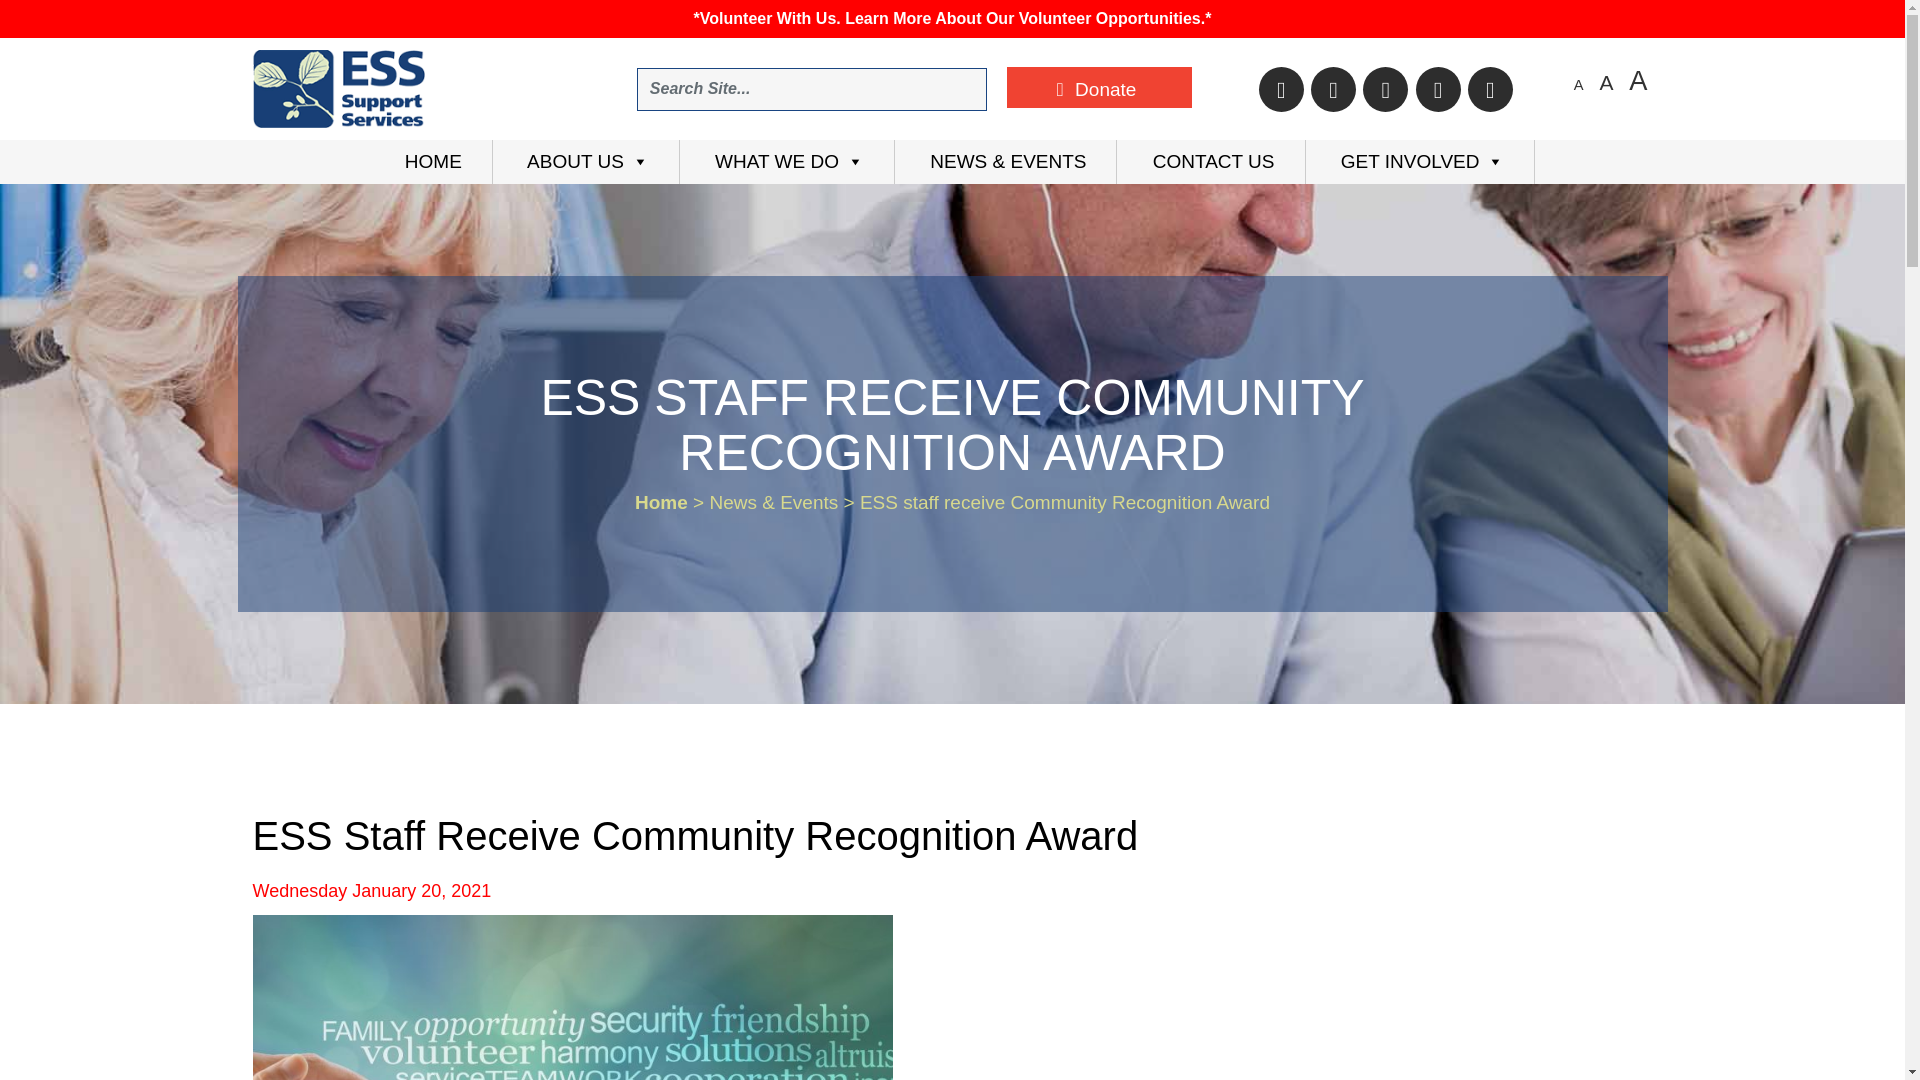 This screenshot has height=1080, width=1920. What do you see at coordinates (1211, 162) in the screenshot?
I see `Donate` at bounding box center [1211, 162].